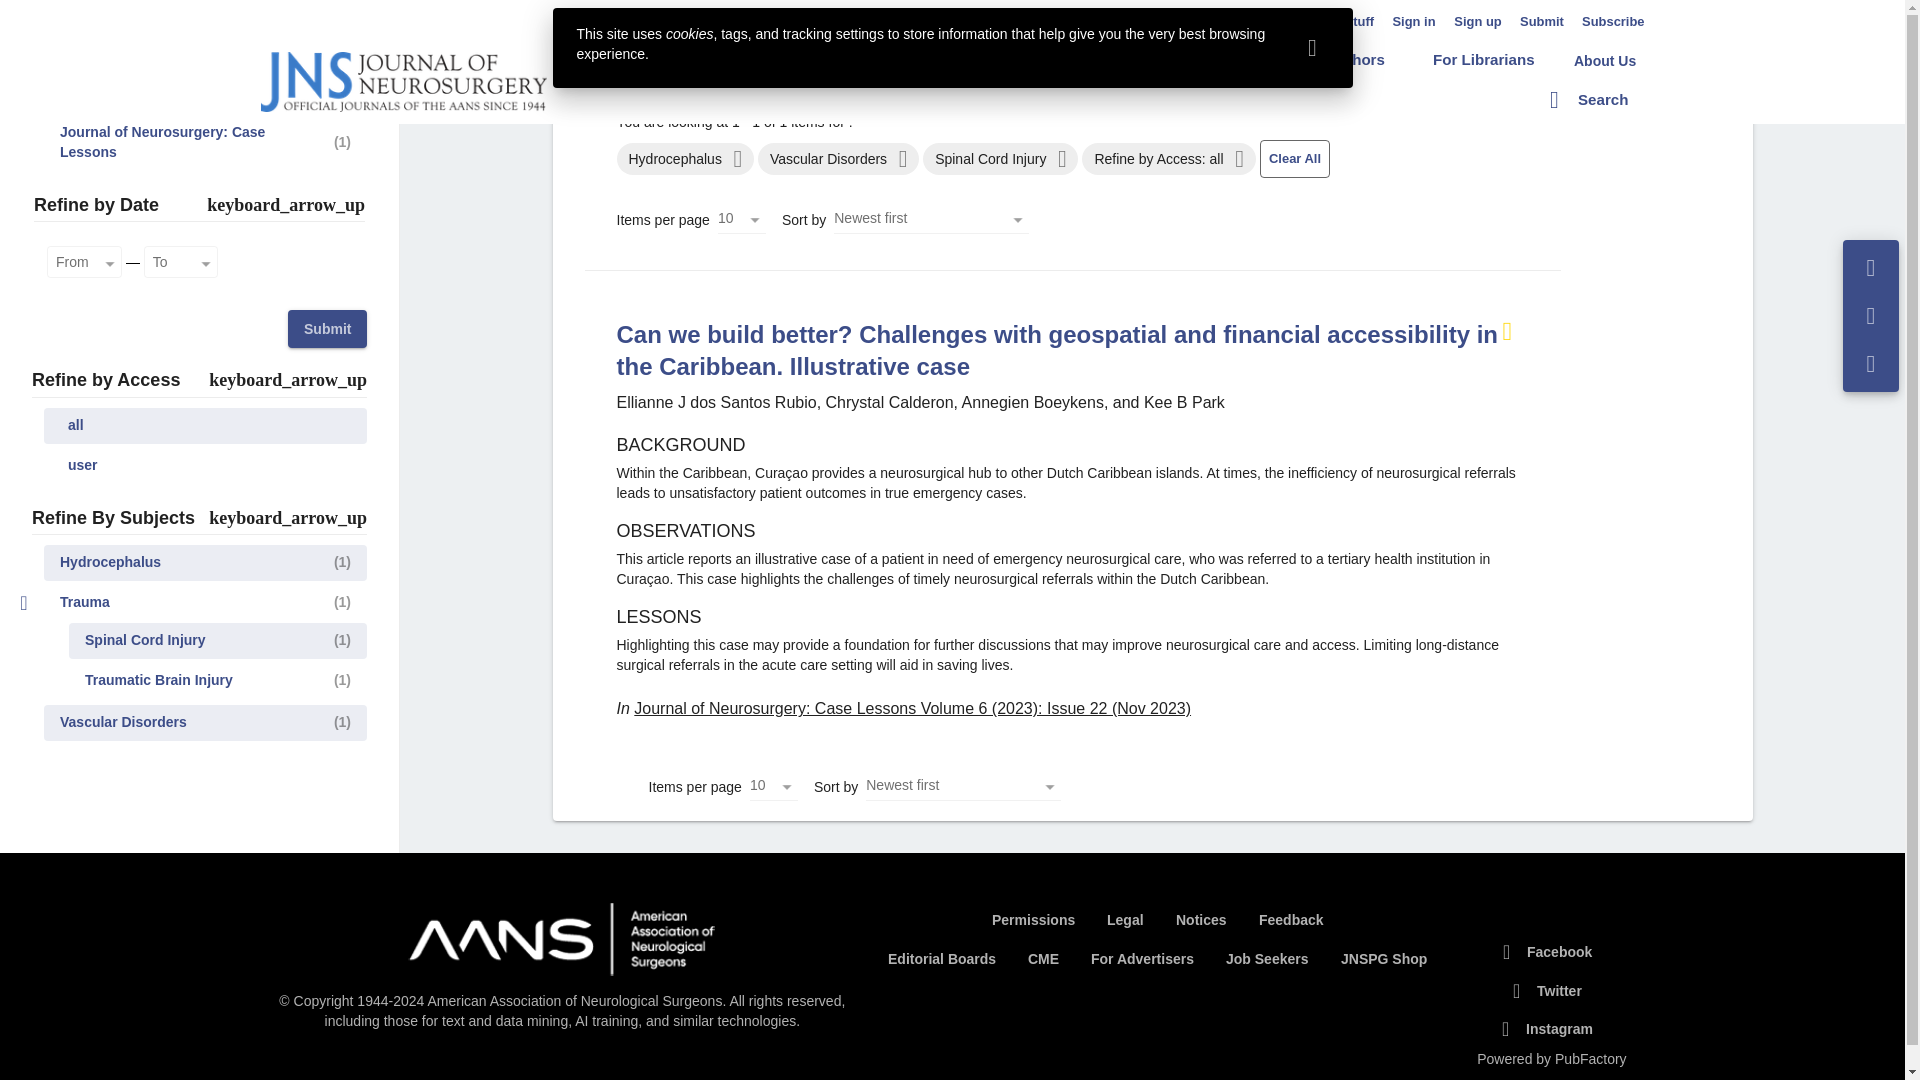 The width and height of the screenshot is (1920, 1080). Describe the element at coordinates (1477, 22) in the screenshot. I see `Sign up` at that location.